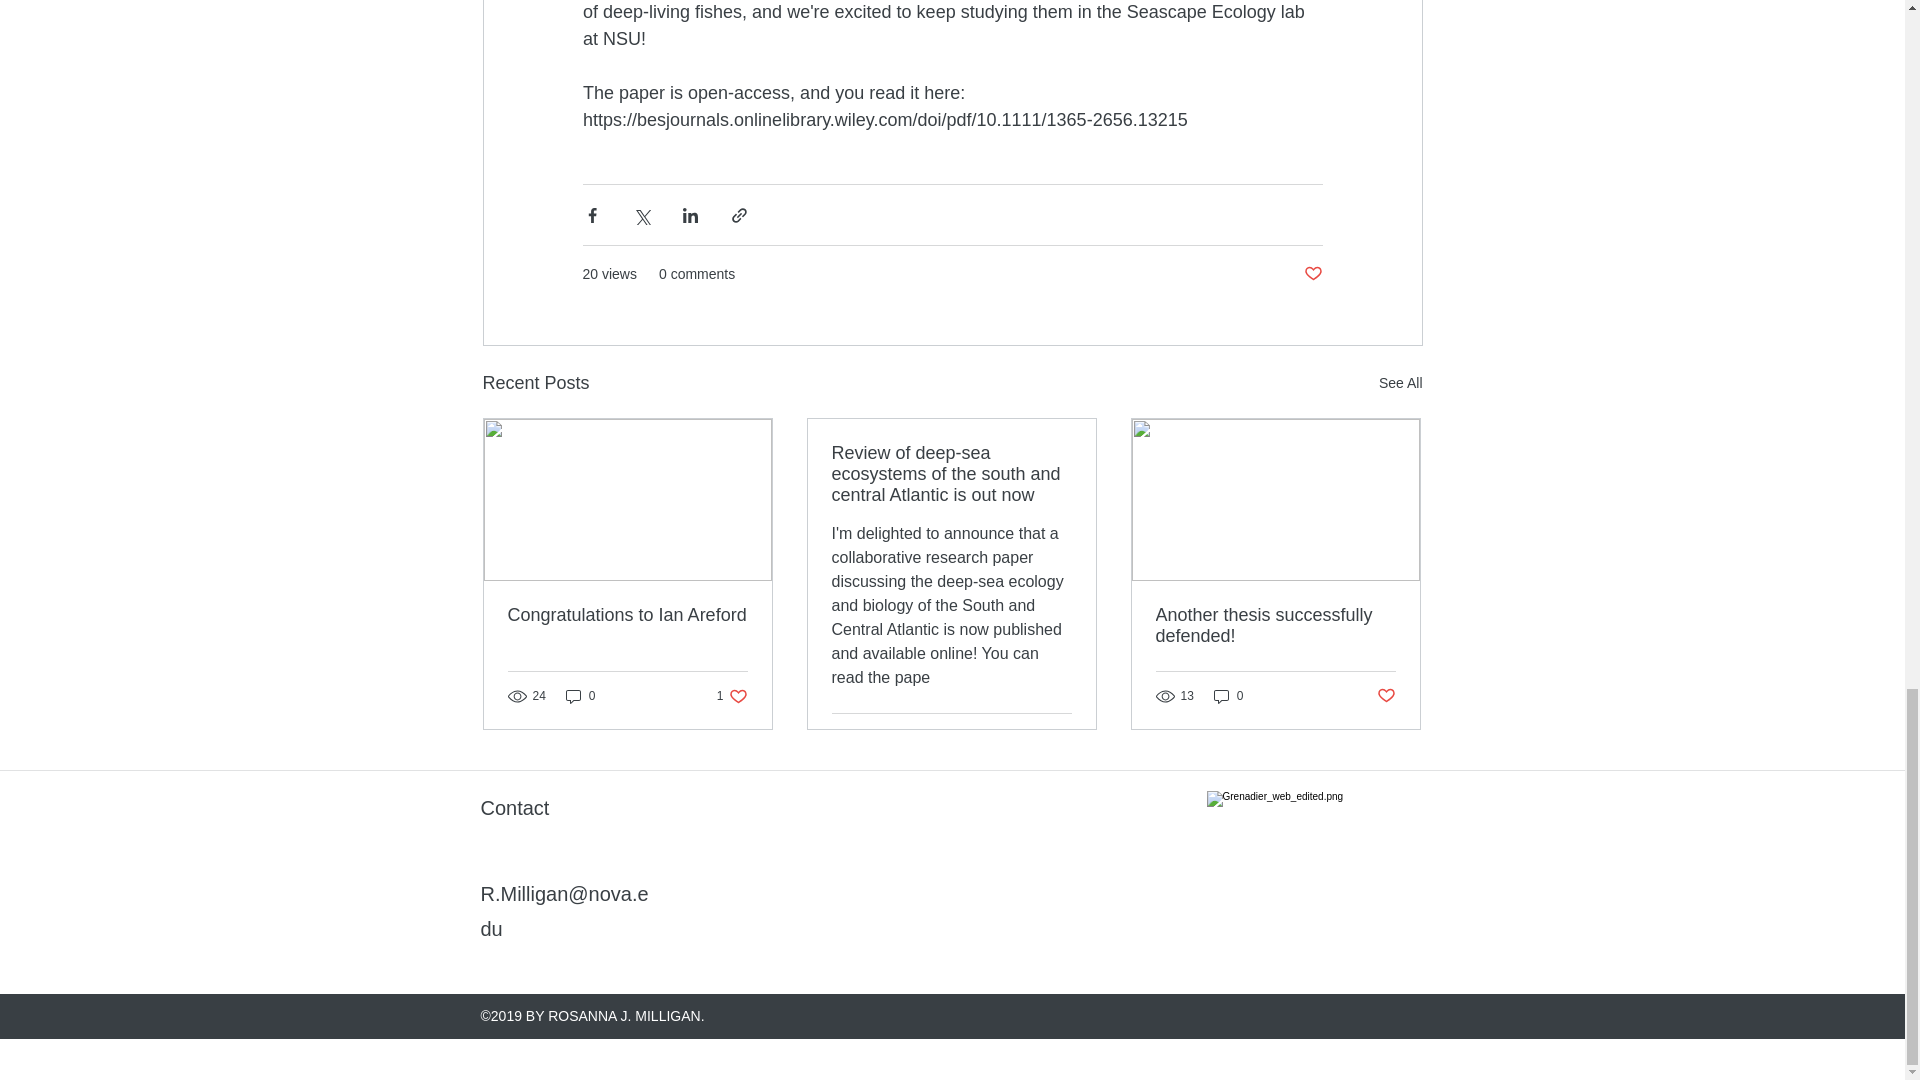 The image size is (1920, 1080). What do you see at coordinates (1400, 384) in the screenshot?
I see `See All` at bounding box center [1400, 384].